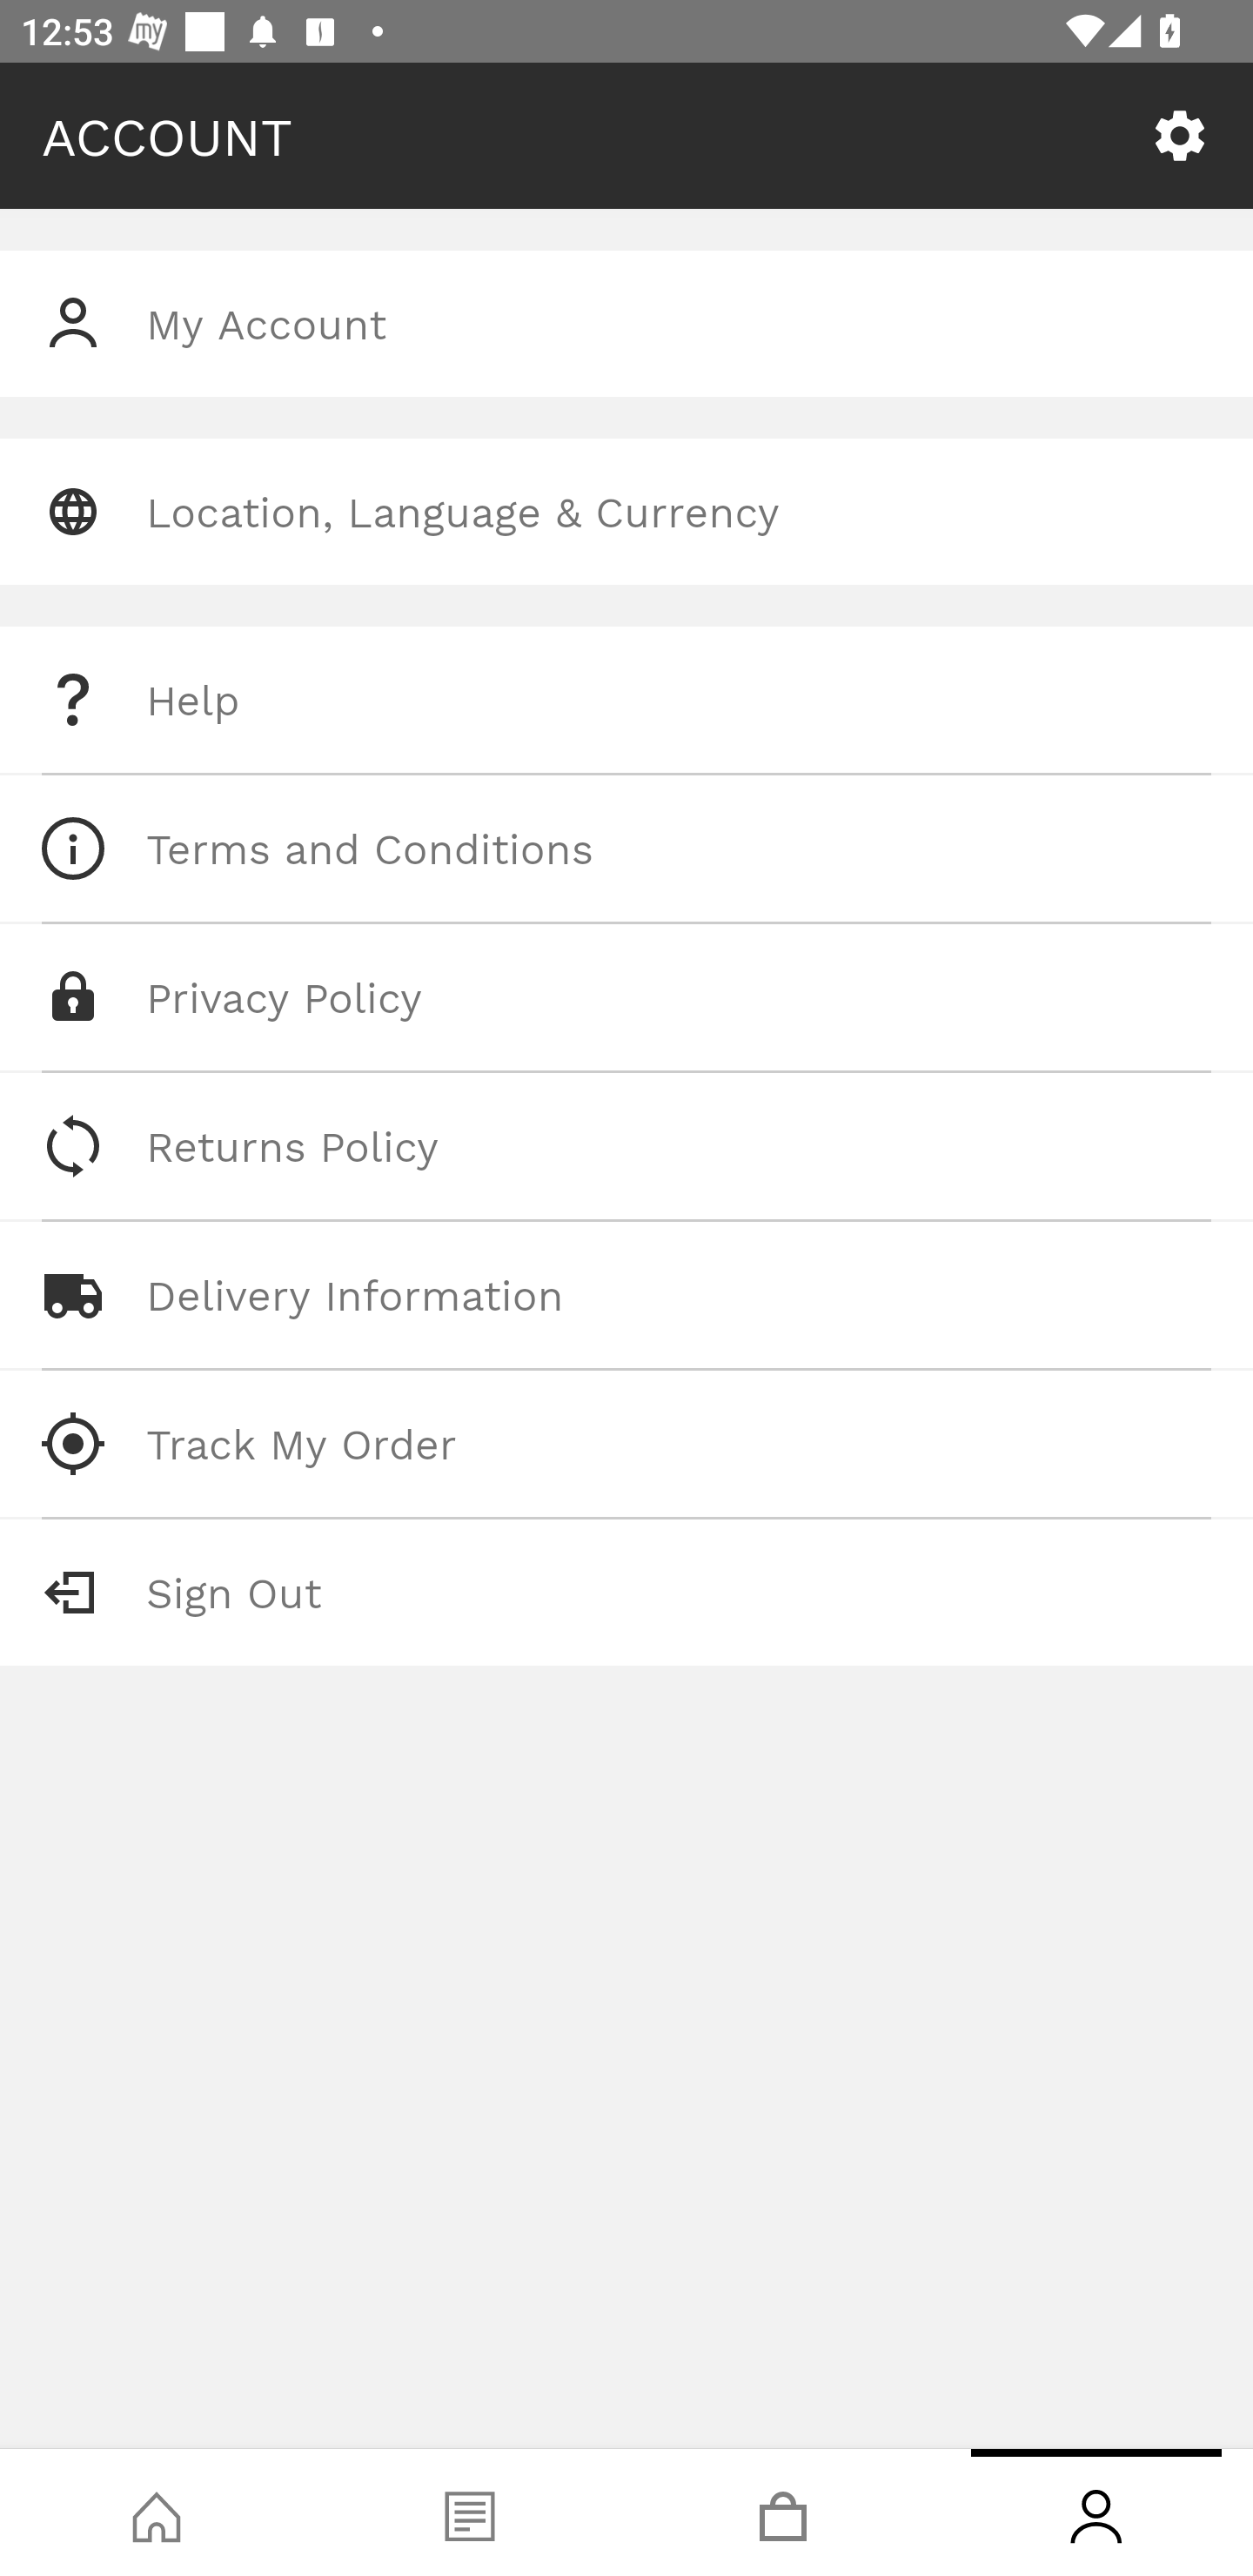  I want to click on Privacy Policy, so click(626, 997).